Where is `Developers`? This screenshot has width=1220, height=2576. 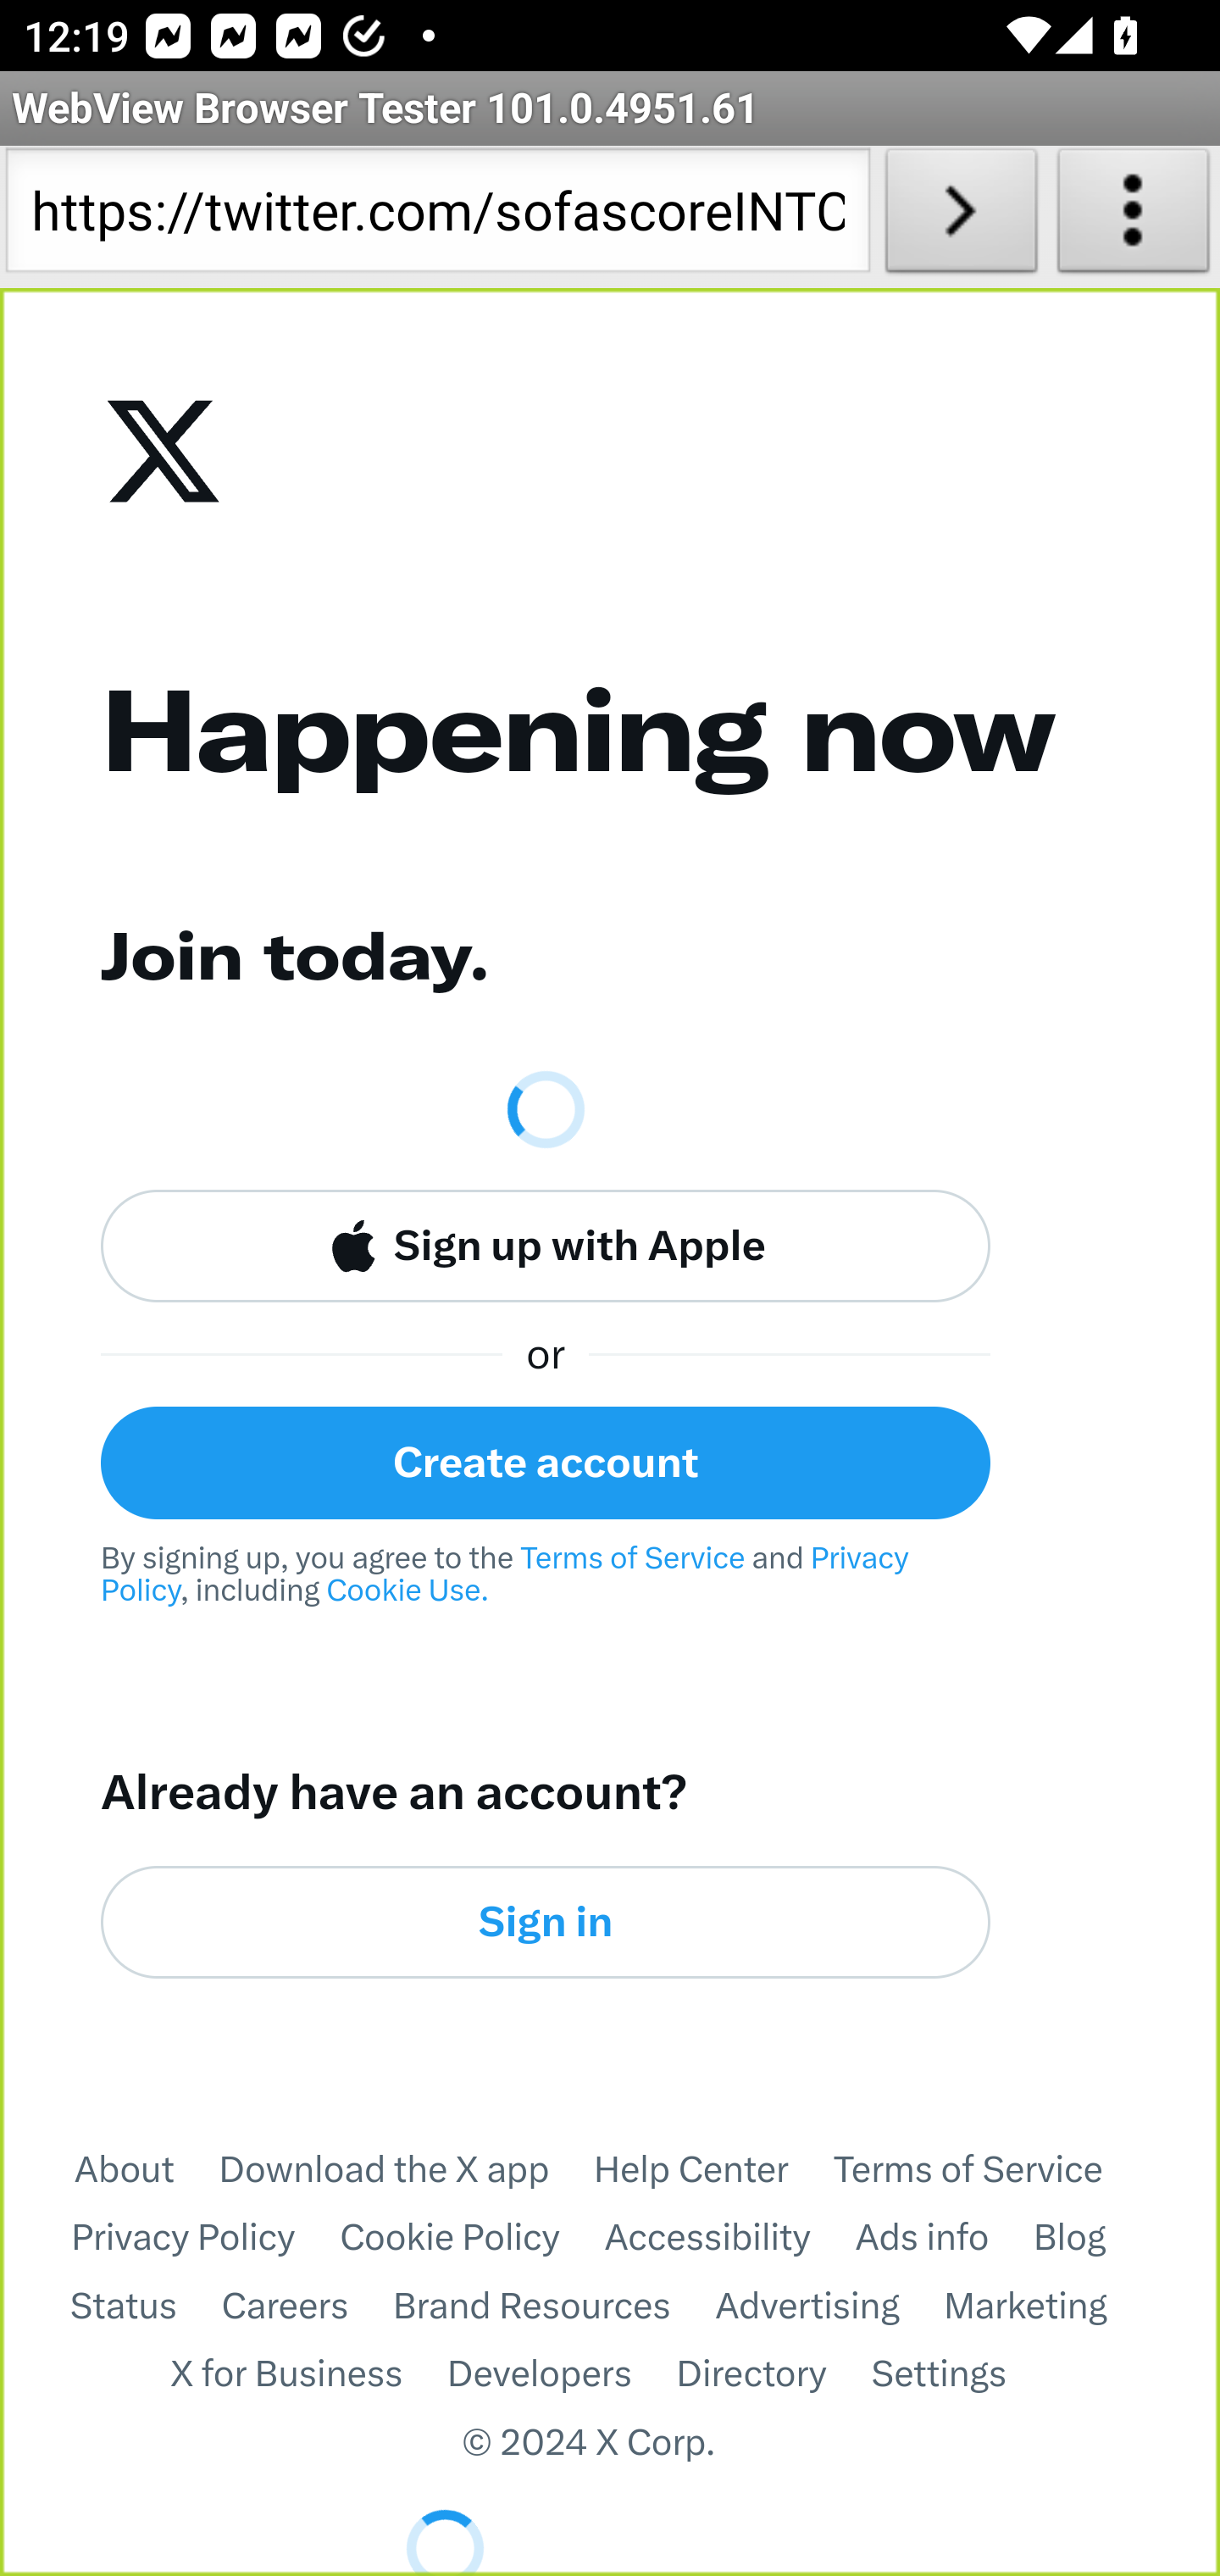
Developers is located at coordinates (561, 2376).